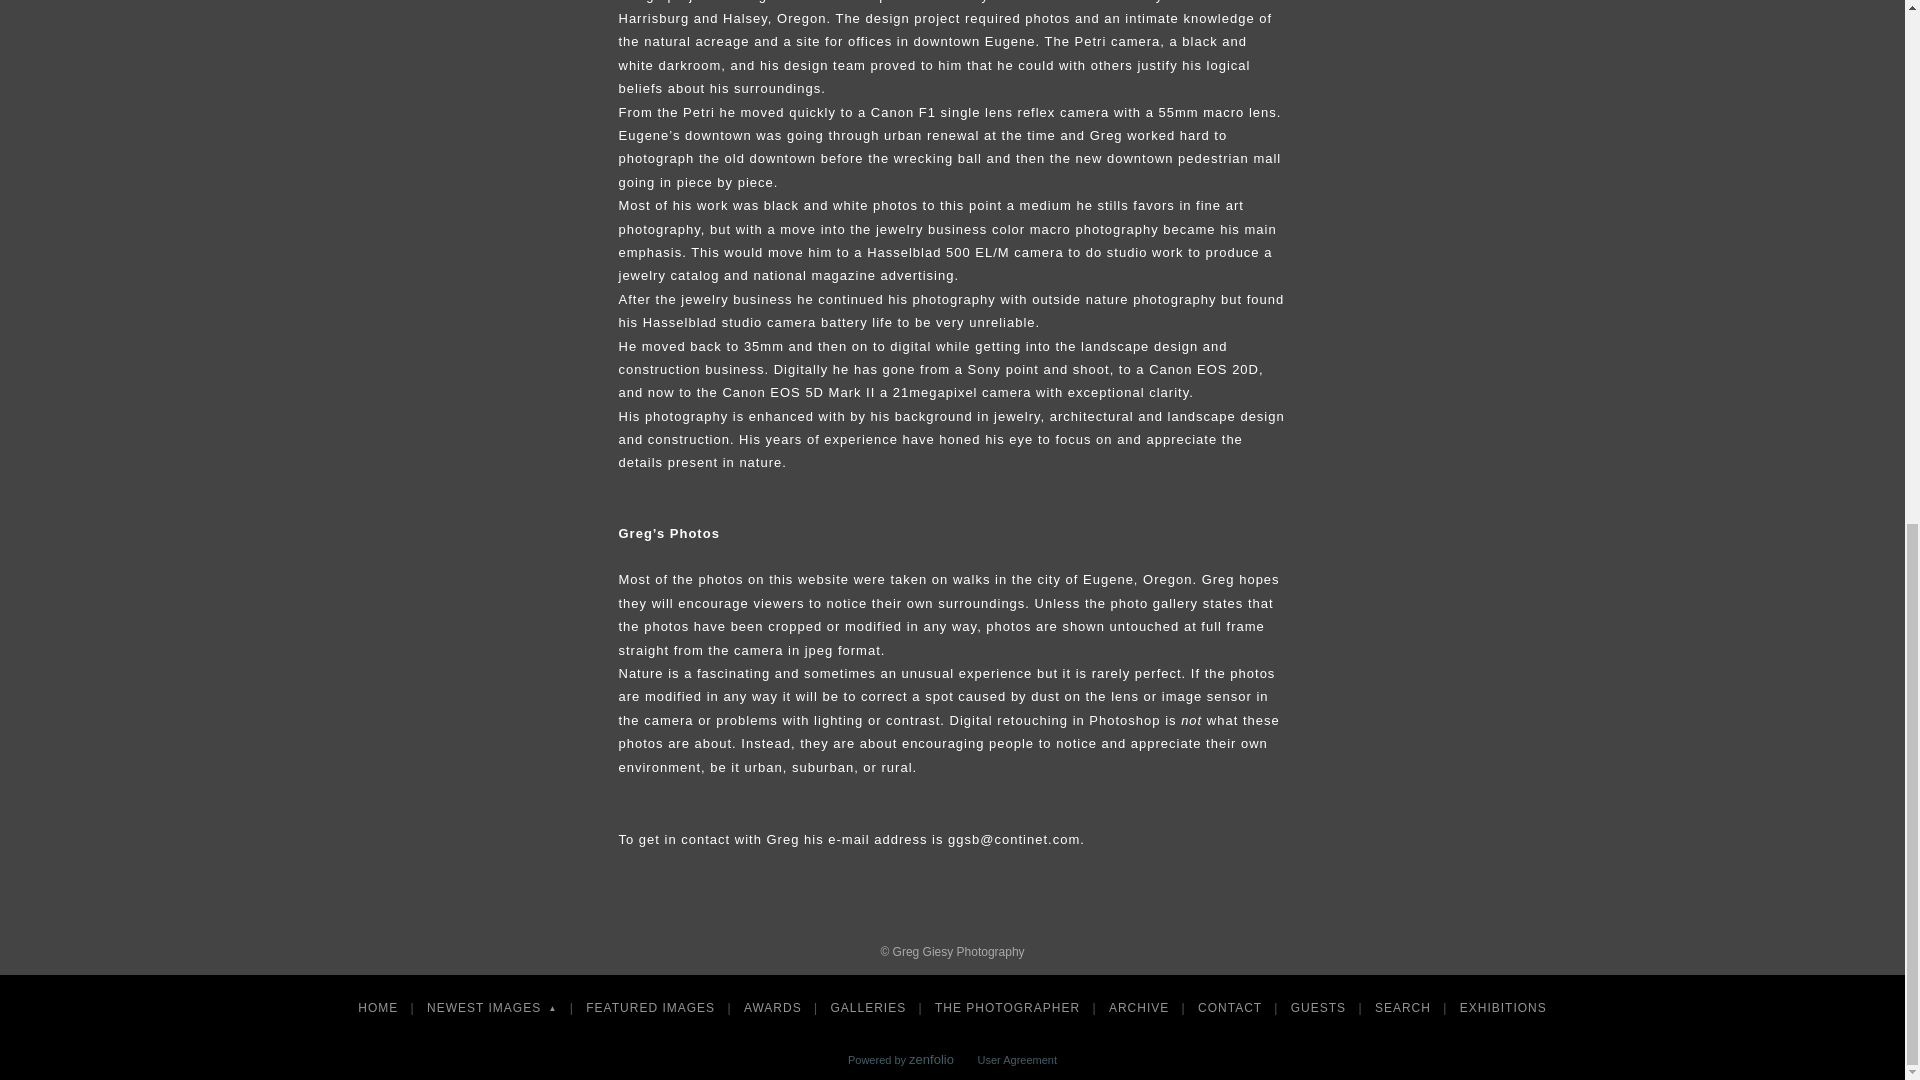 The image size is (1920, 1080). What do you see at coordinates (774, 1007) in the screenshot?
I see `AWARDS` at bounding box center [774, 1007].